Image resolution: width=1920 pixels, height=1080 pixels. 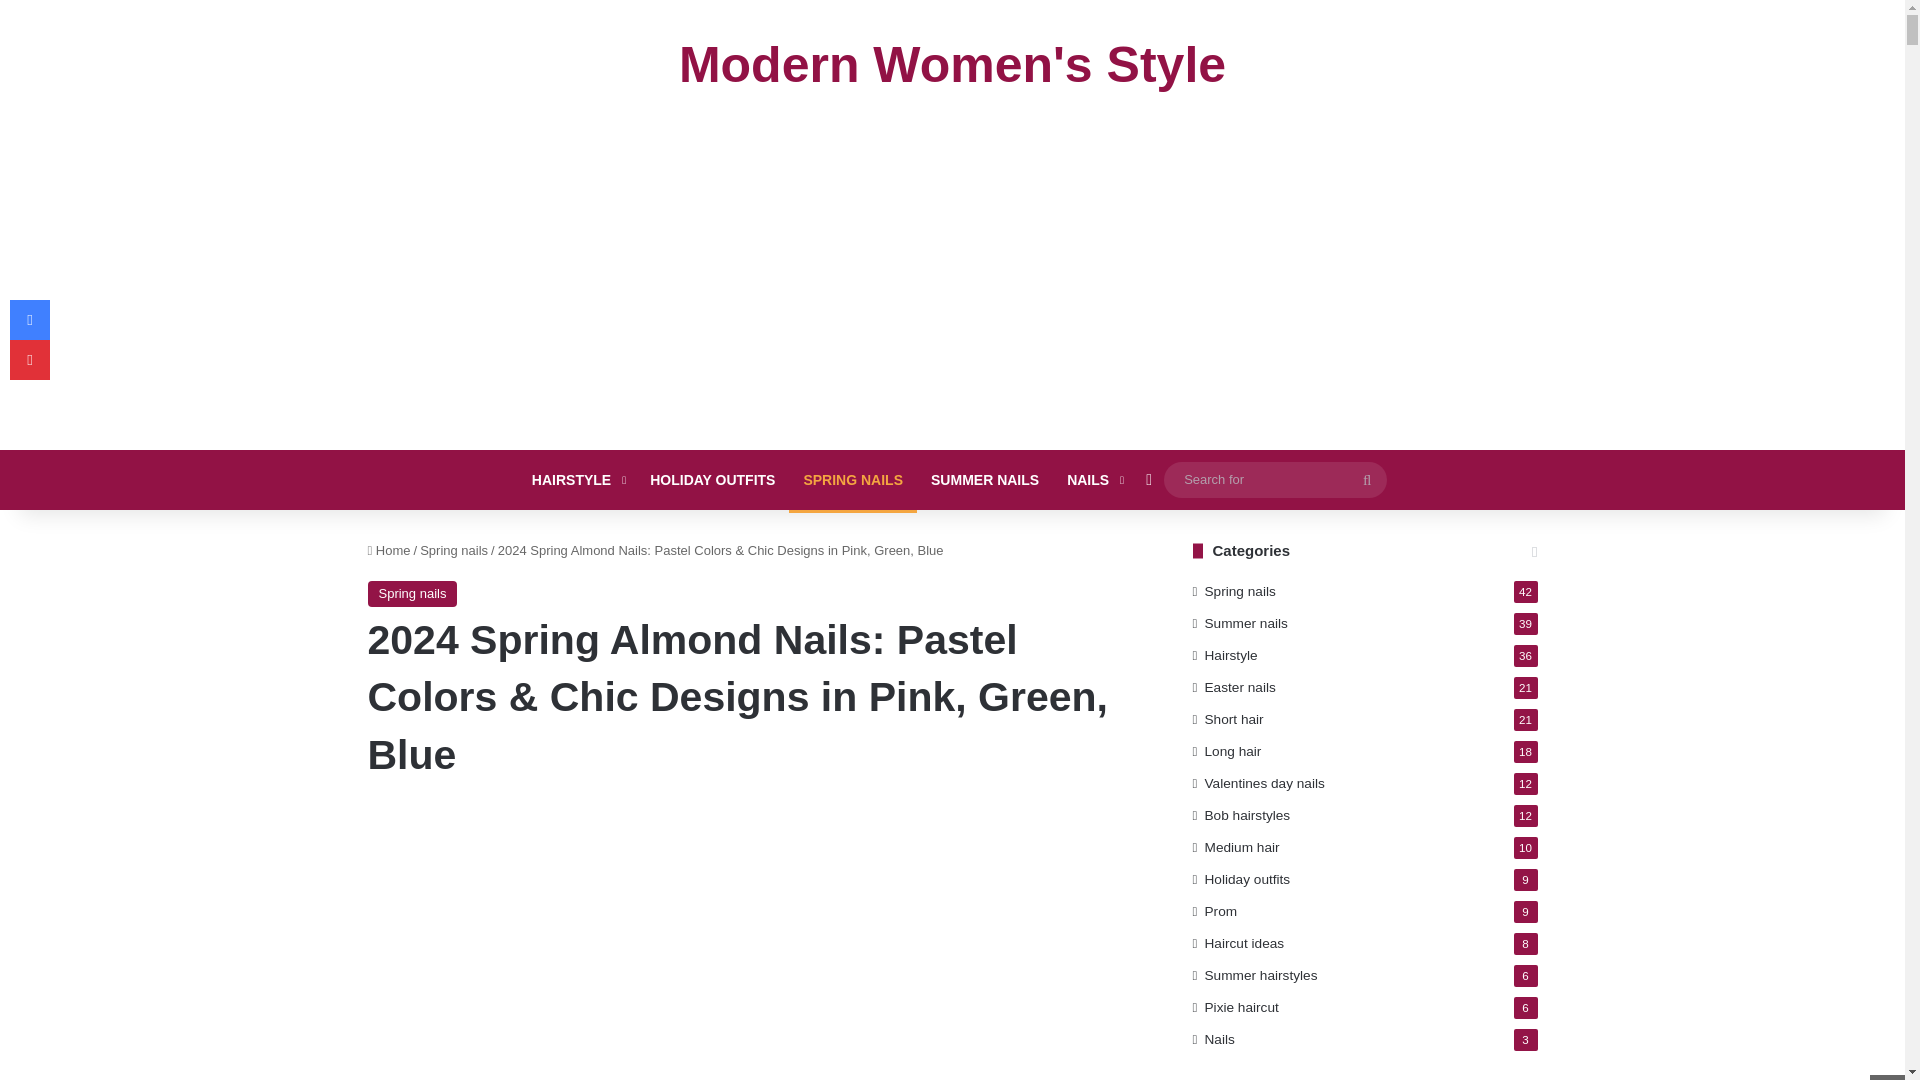 What do you see at coordinates (712, 480) in the screenshot?
I see `HOLIDAY OUTFITS` at bounding box center [712, 480].